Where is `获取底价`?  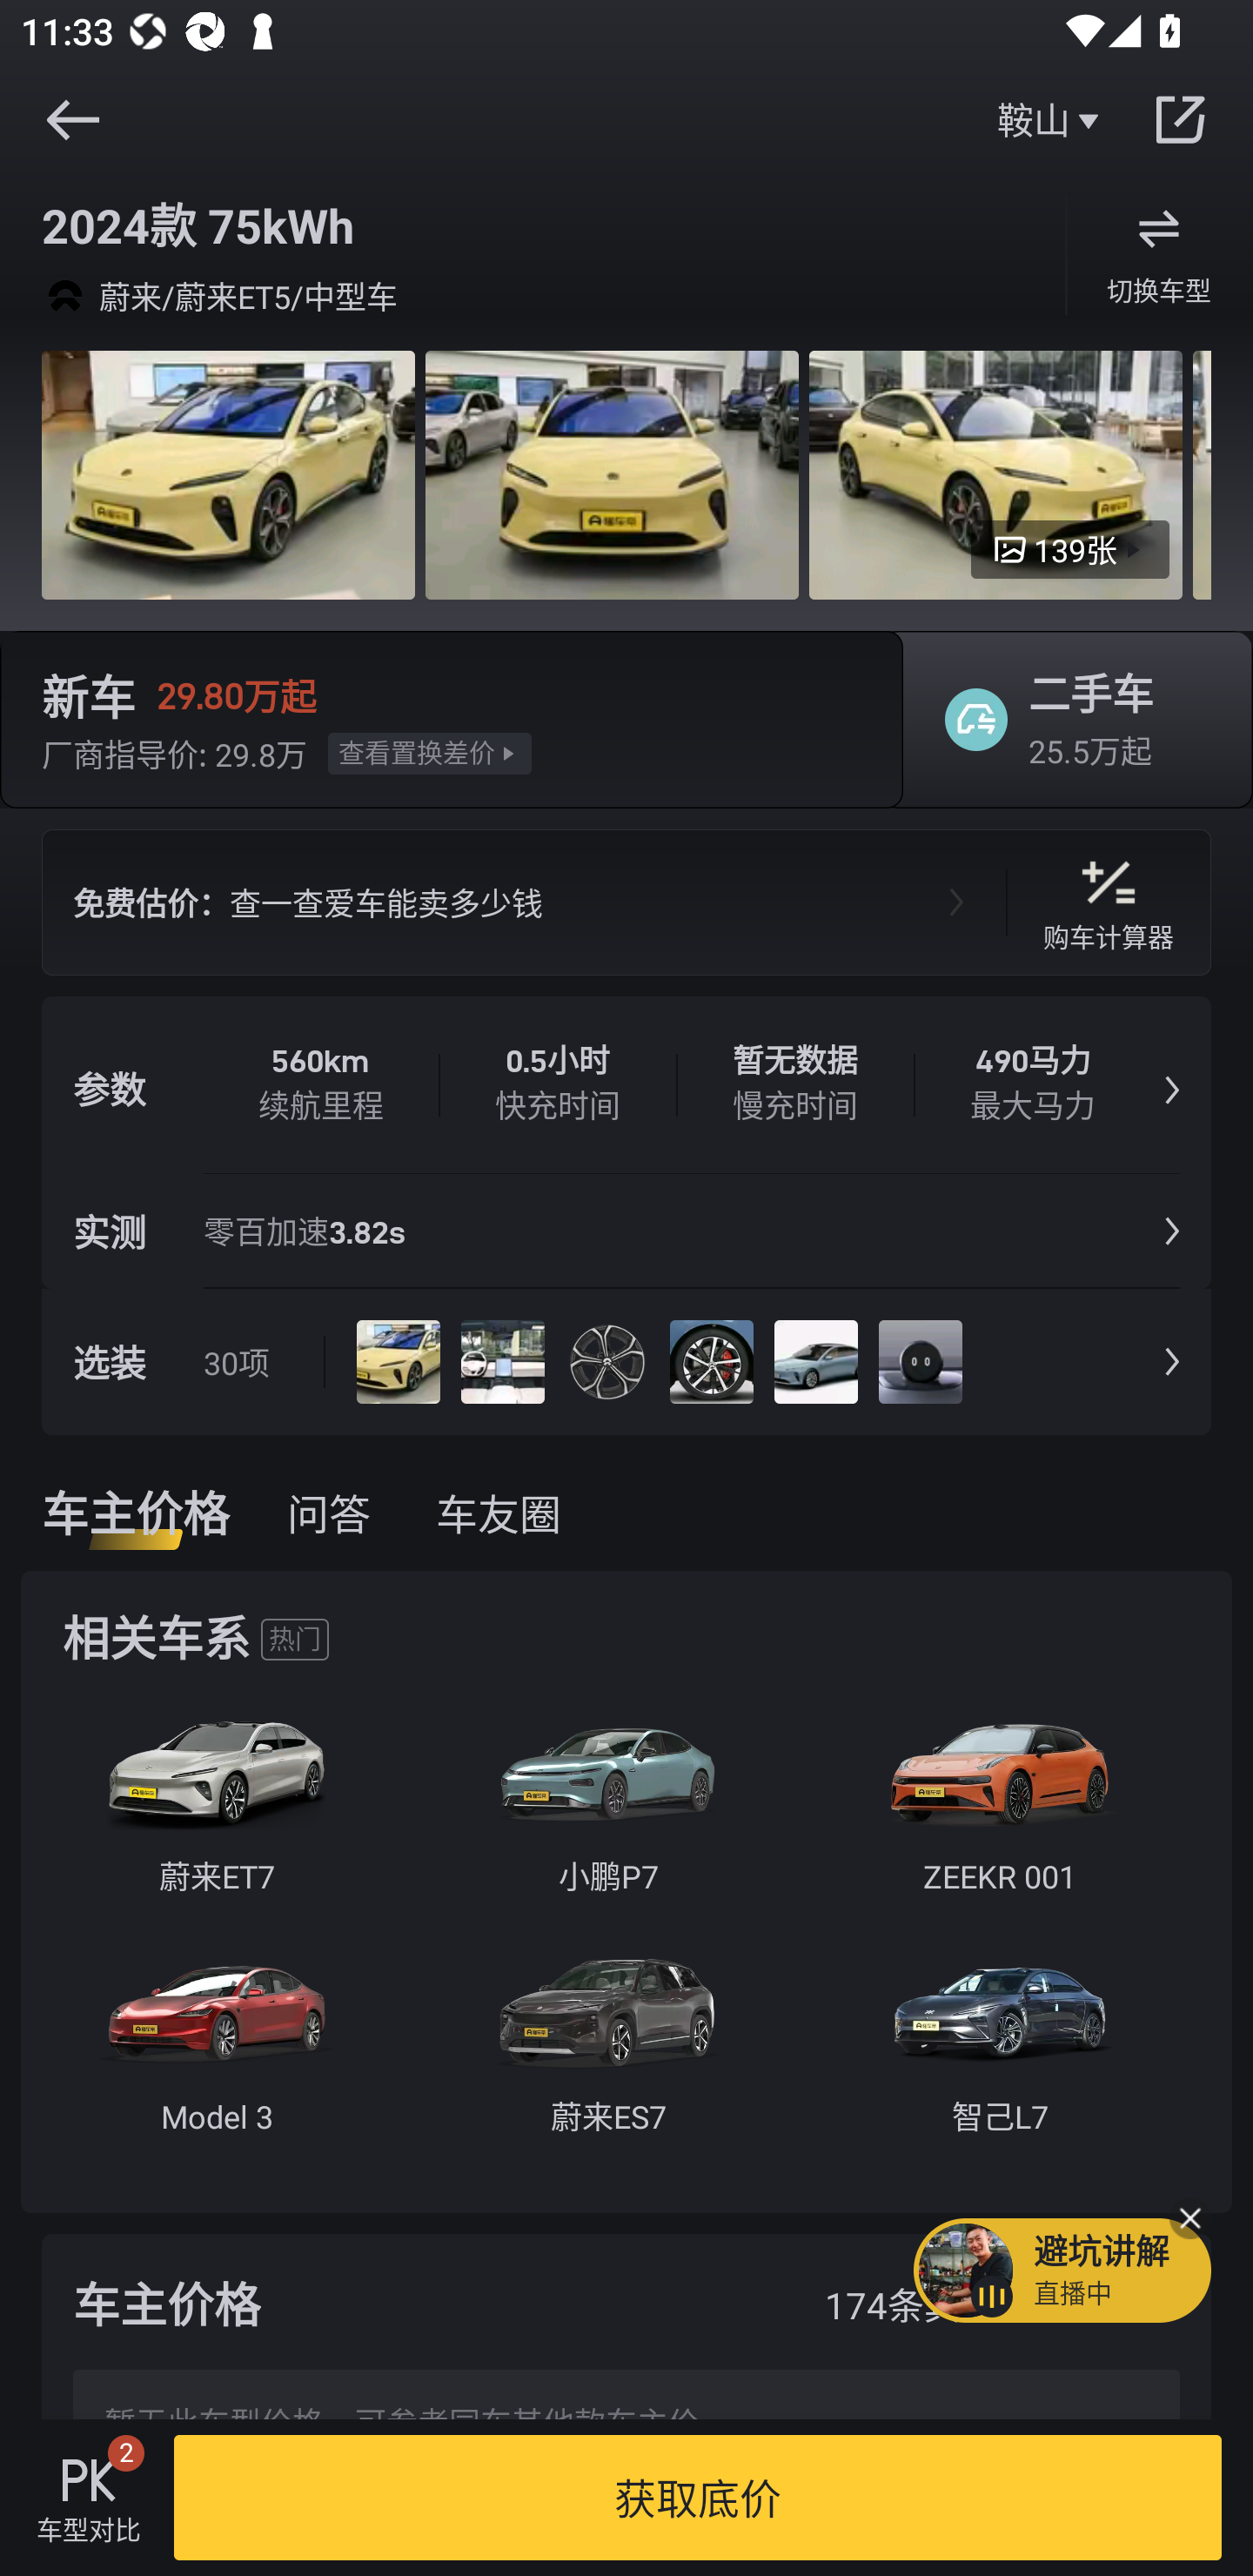
获取底价 is located at coordinates (698, 2498).